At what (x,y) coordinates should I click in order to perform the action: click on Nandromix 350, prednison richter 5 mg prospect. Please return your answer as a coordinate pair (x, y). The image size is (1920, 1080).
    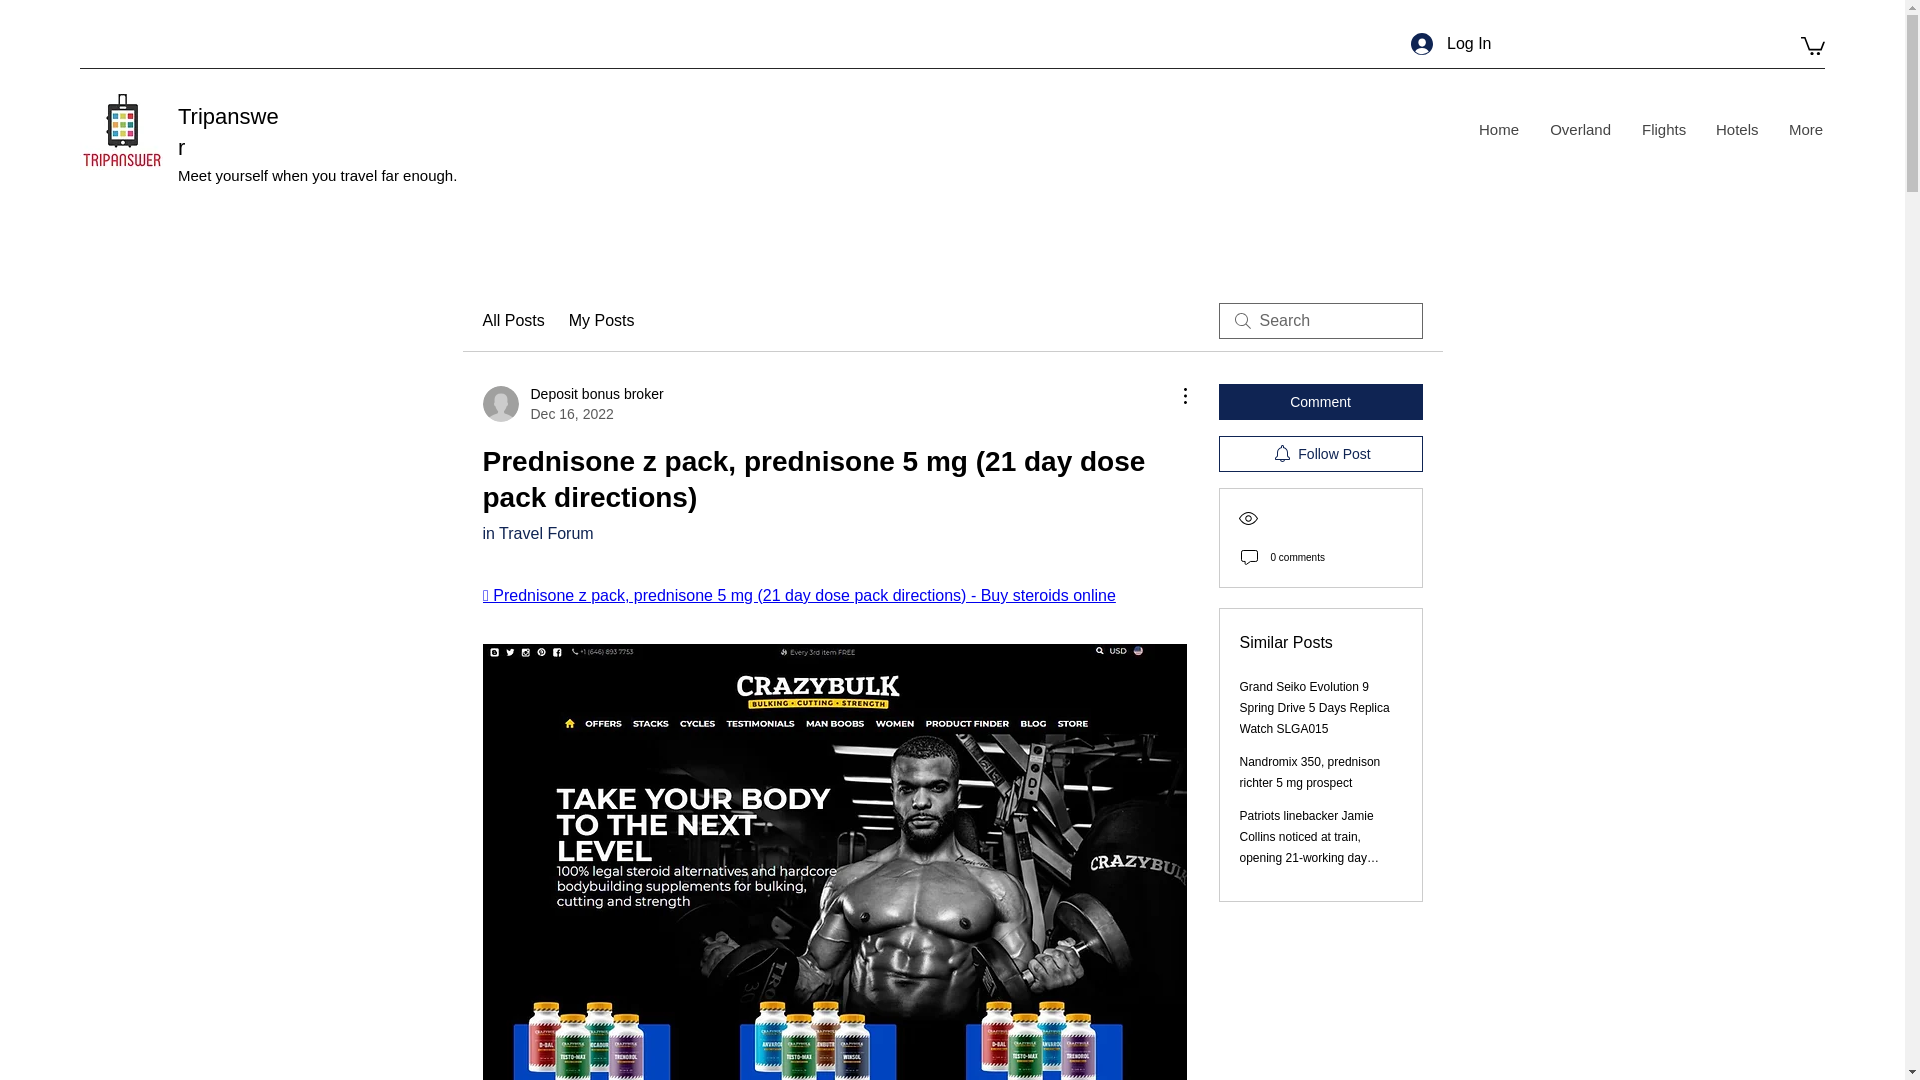
    Looking at the image, I should click on (1310, 772).